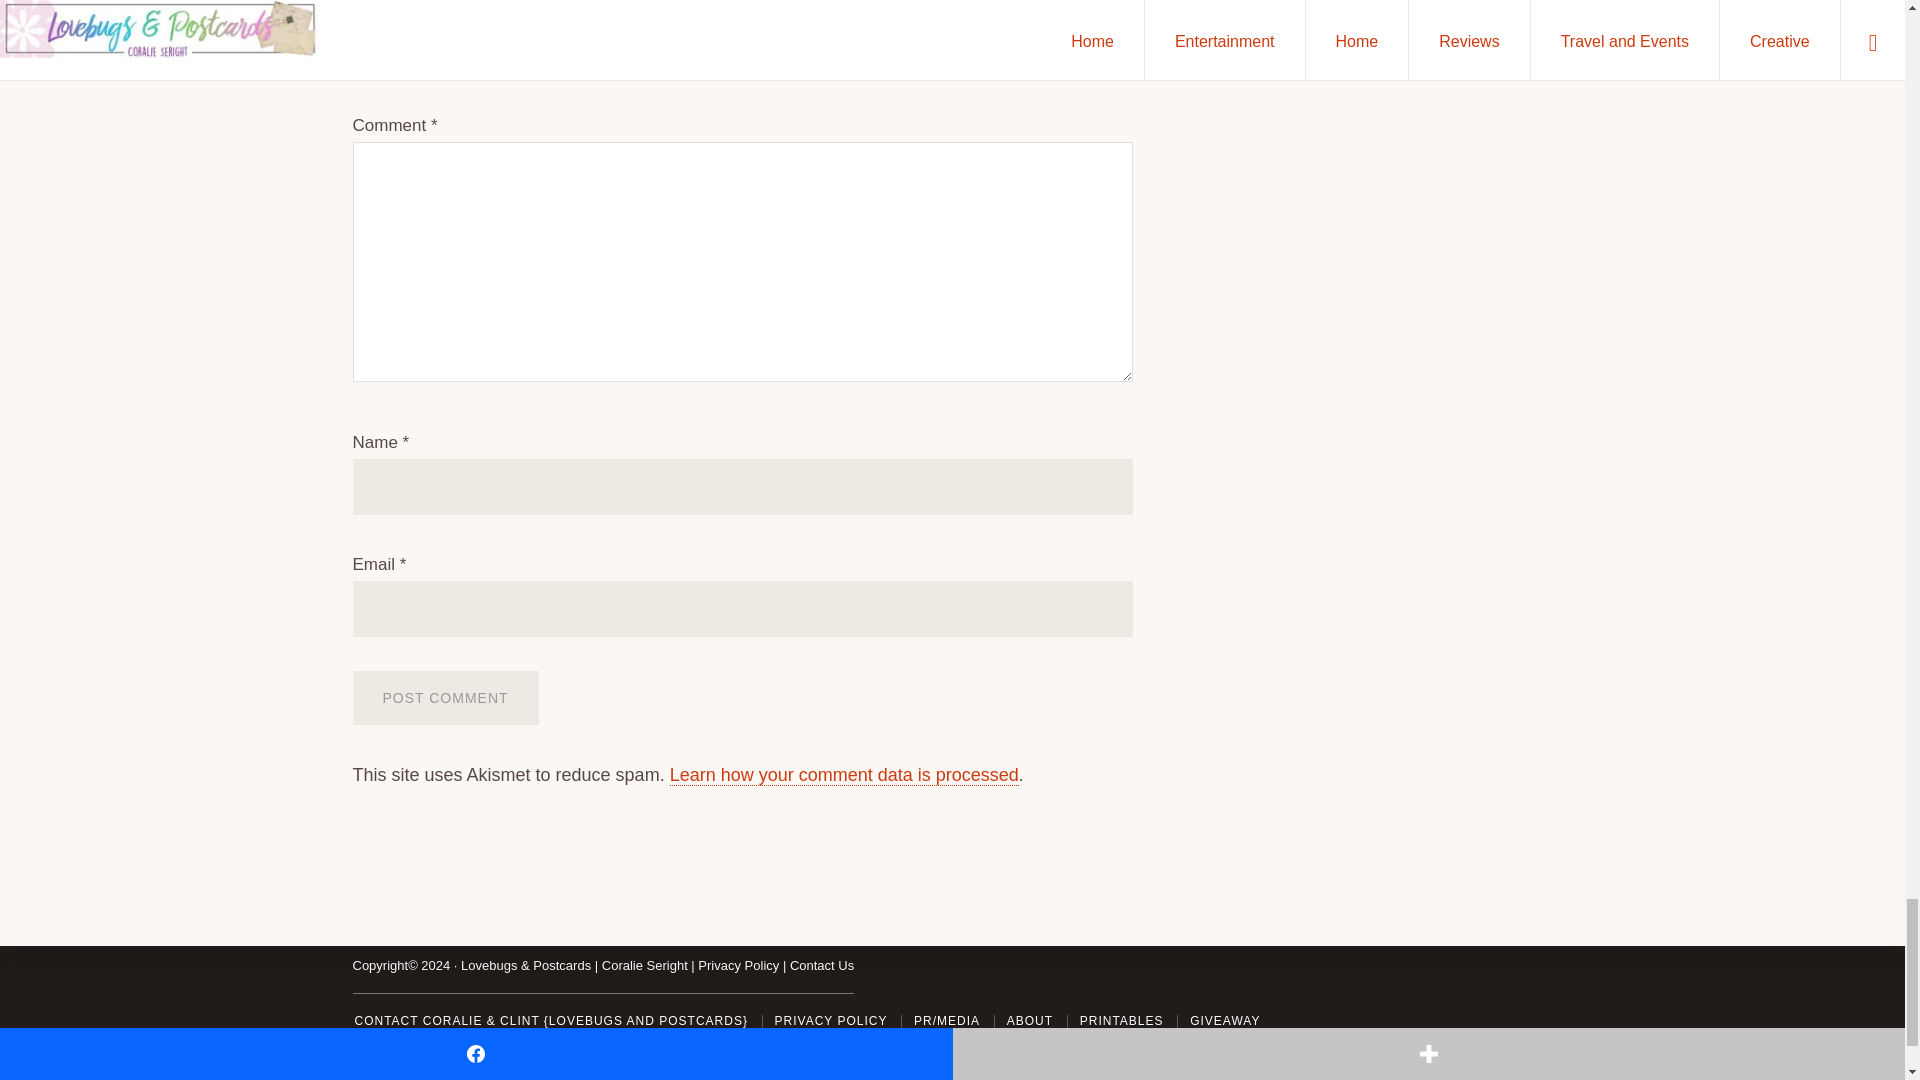  What do you see at coordinates (444, 697) in the screenshot?
I see `Post Comment` at bounding box center [444, 697].